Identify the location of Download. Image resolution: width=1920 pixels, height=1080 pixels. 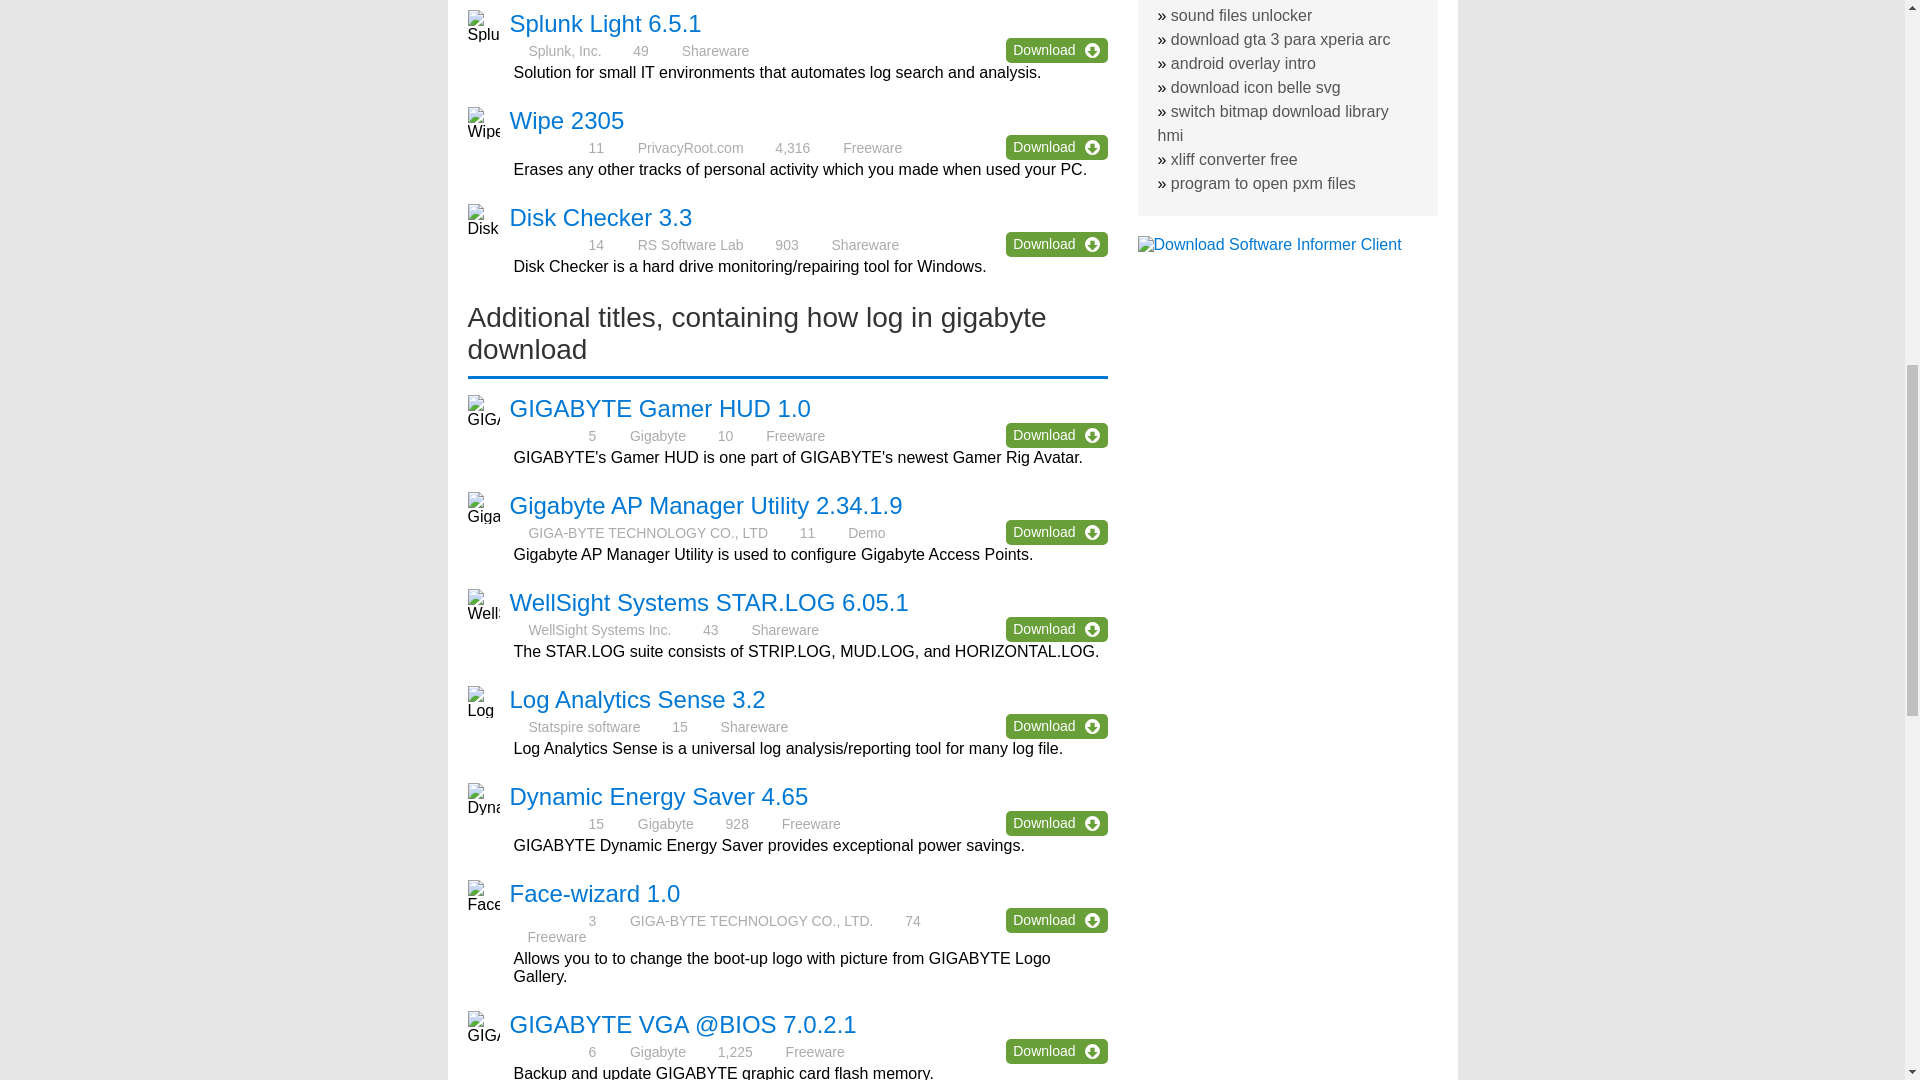
(1056, 726).